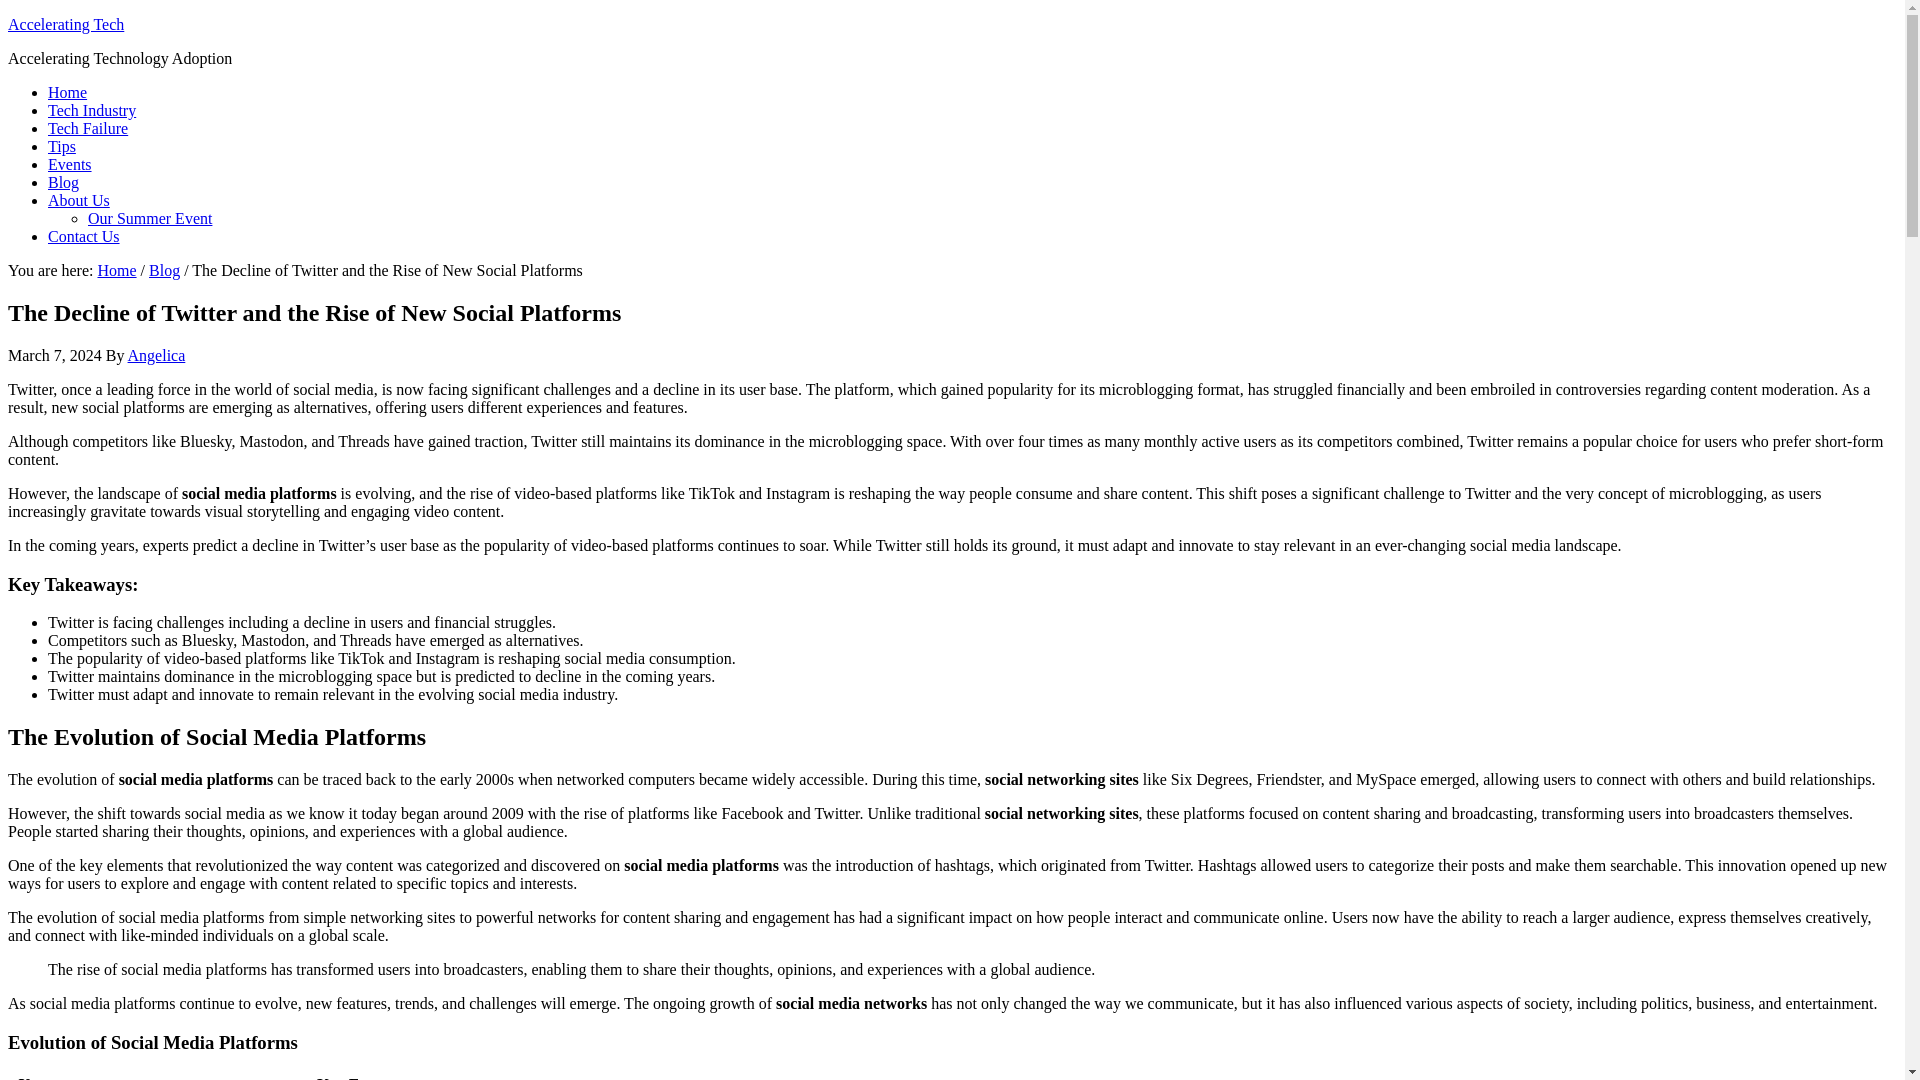 This screenshot has height=1080, width=1920. What do you see at coordinates (66, 24) in the screenshot?
I see `Accelerating Tech` at bounding box center [66, 24].